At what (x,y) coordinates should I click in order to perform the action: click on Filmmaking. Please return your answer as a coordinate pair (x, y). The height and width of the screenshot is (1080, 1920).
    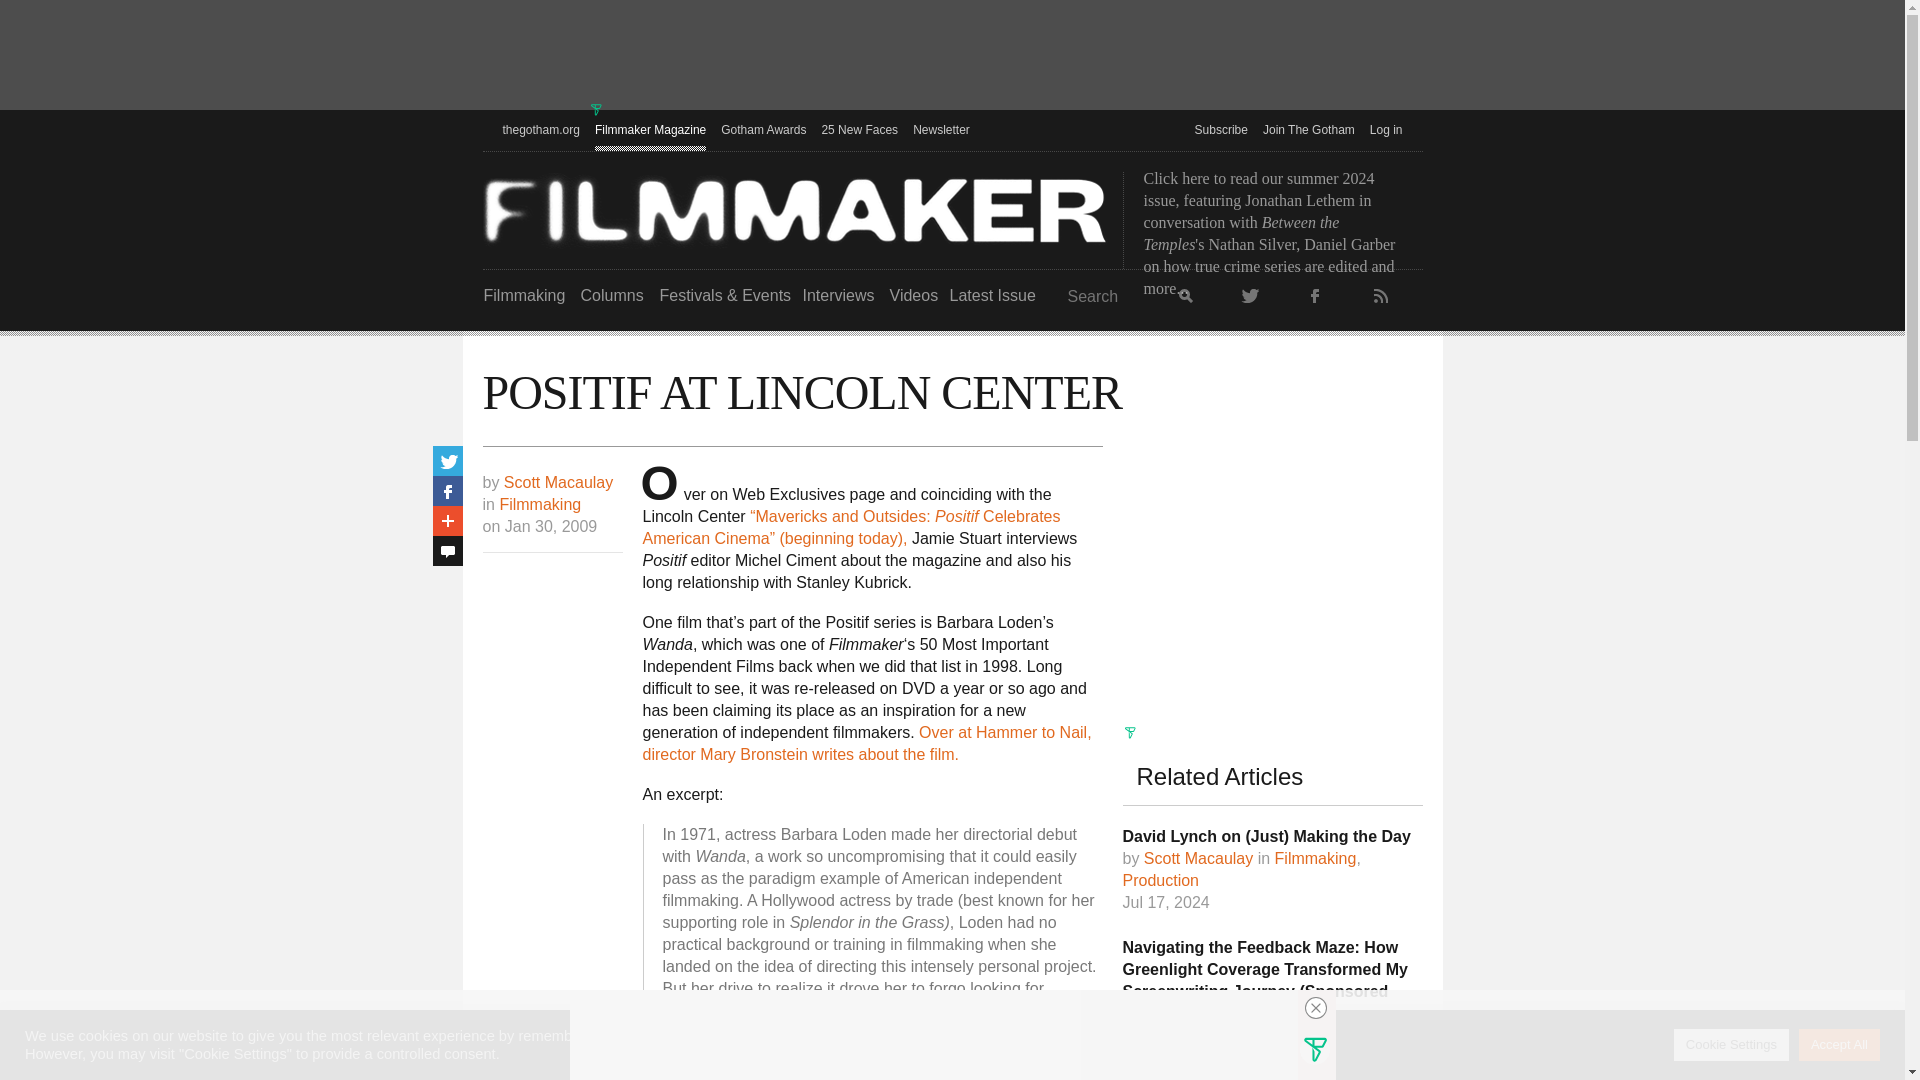
    Looking at the image, I should click on (524, 295).